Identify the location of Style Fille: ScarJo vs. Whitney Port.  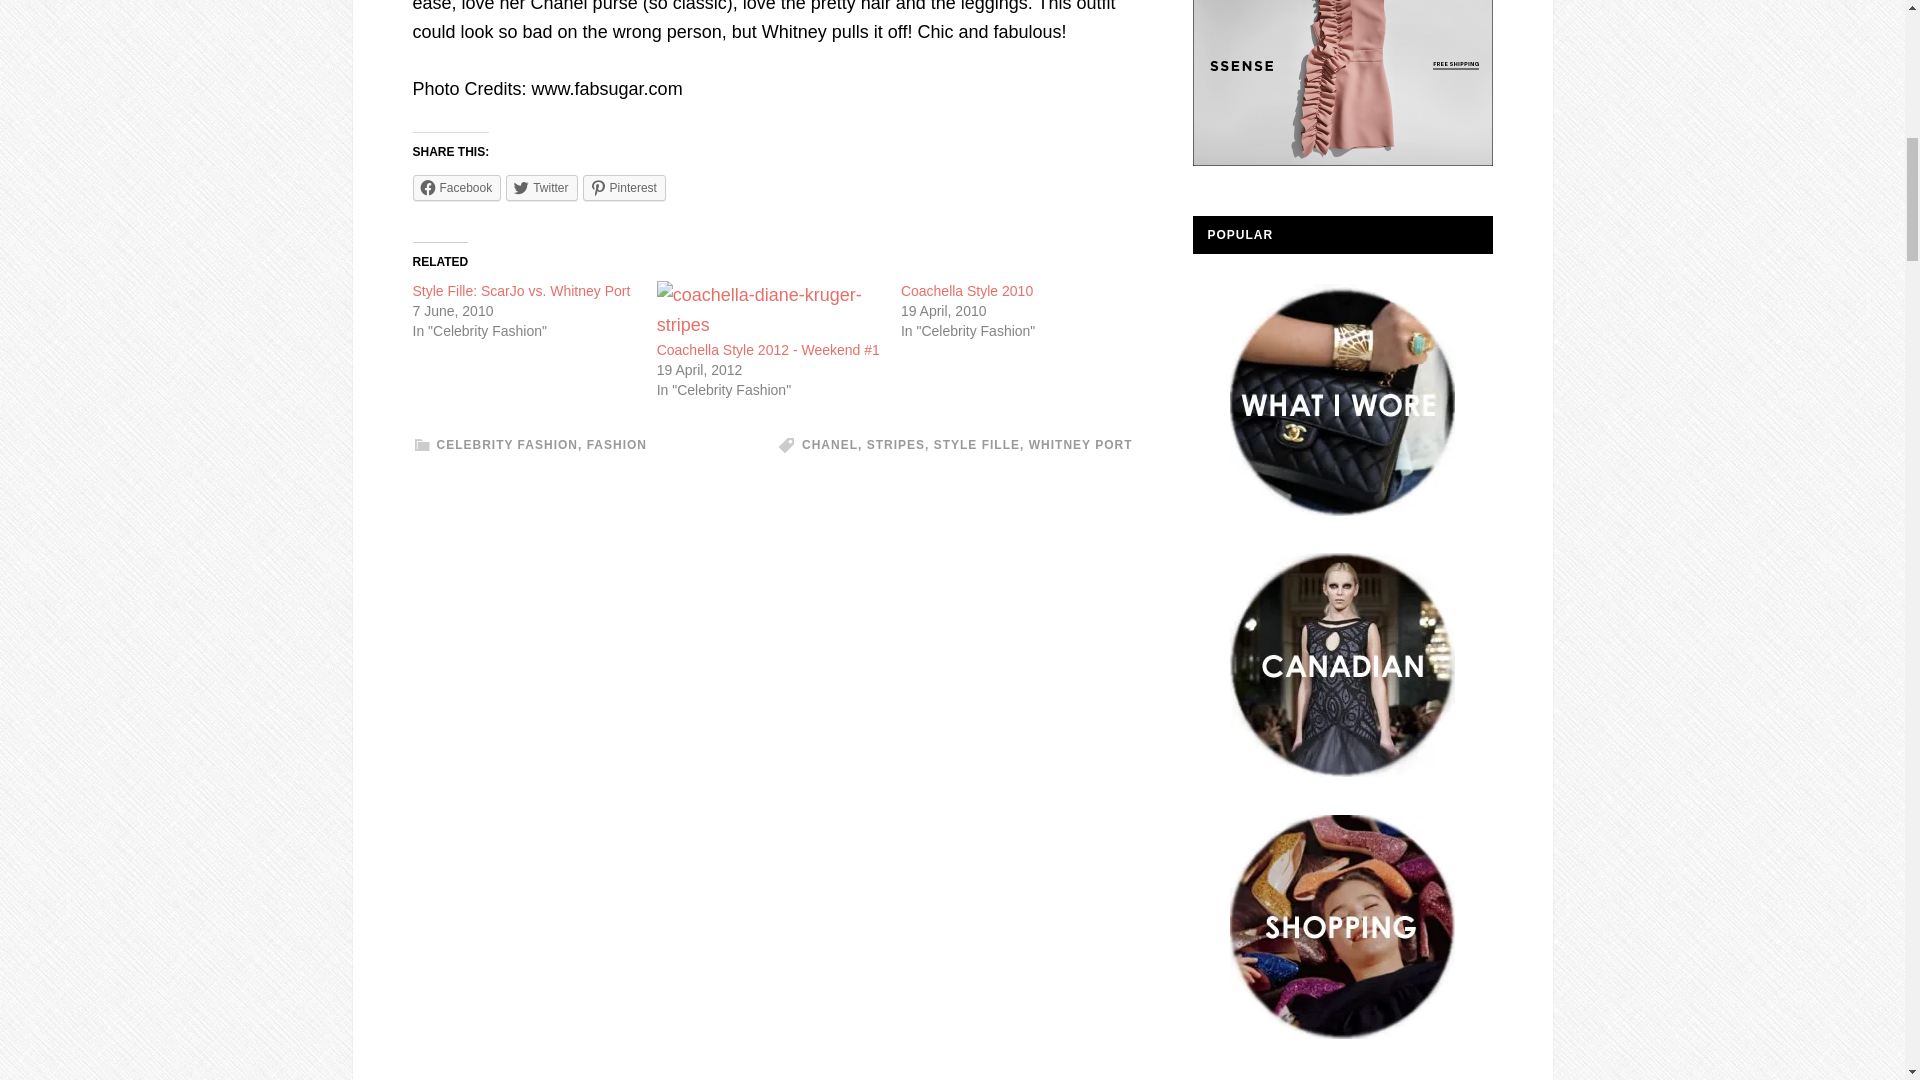
(520, 290).